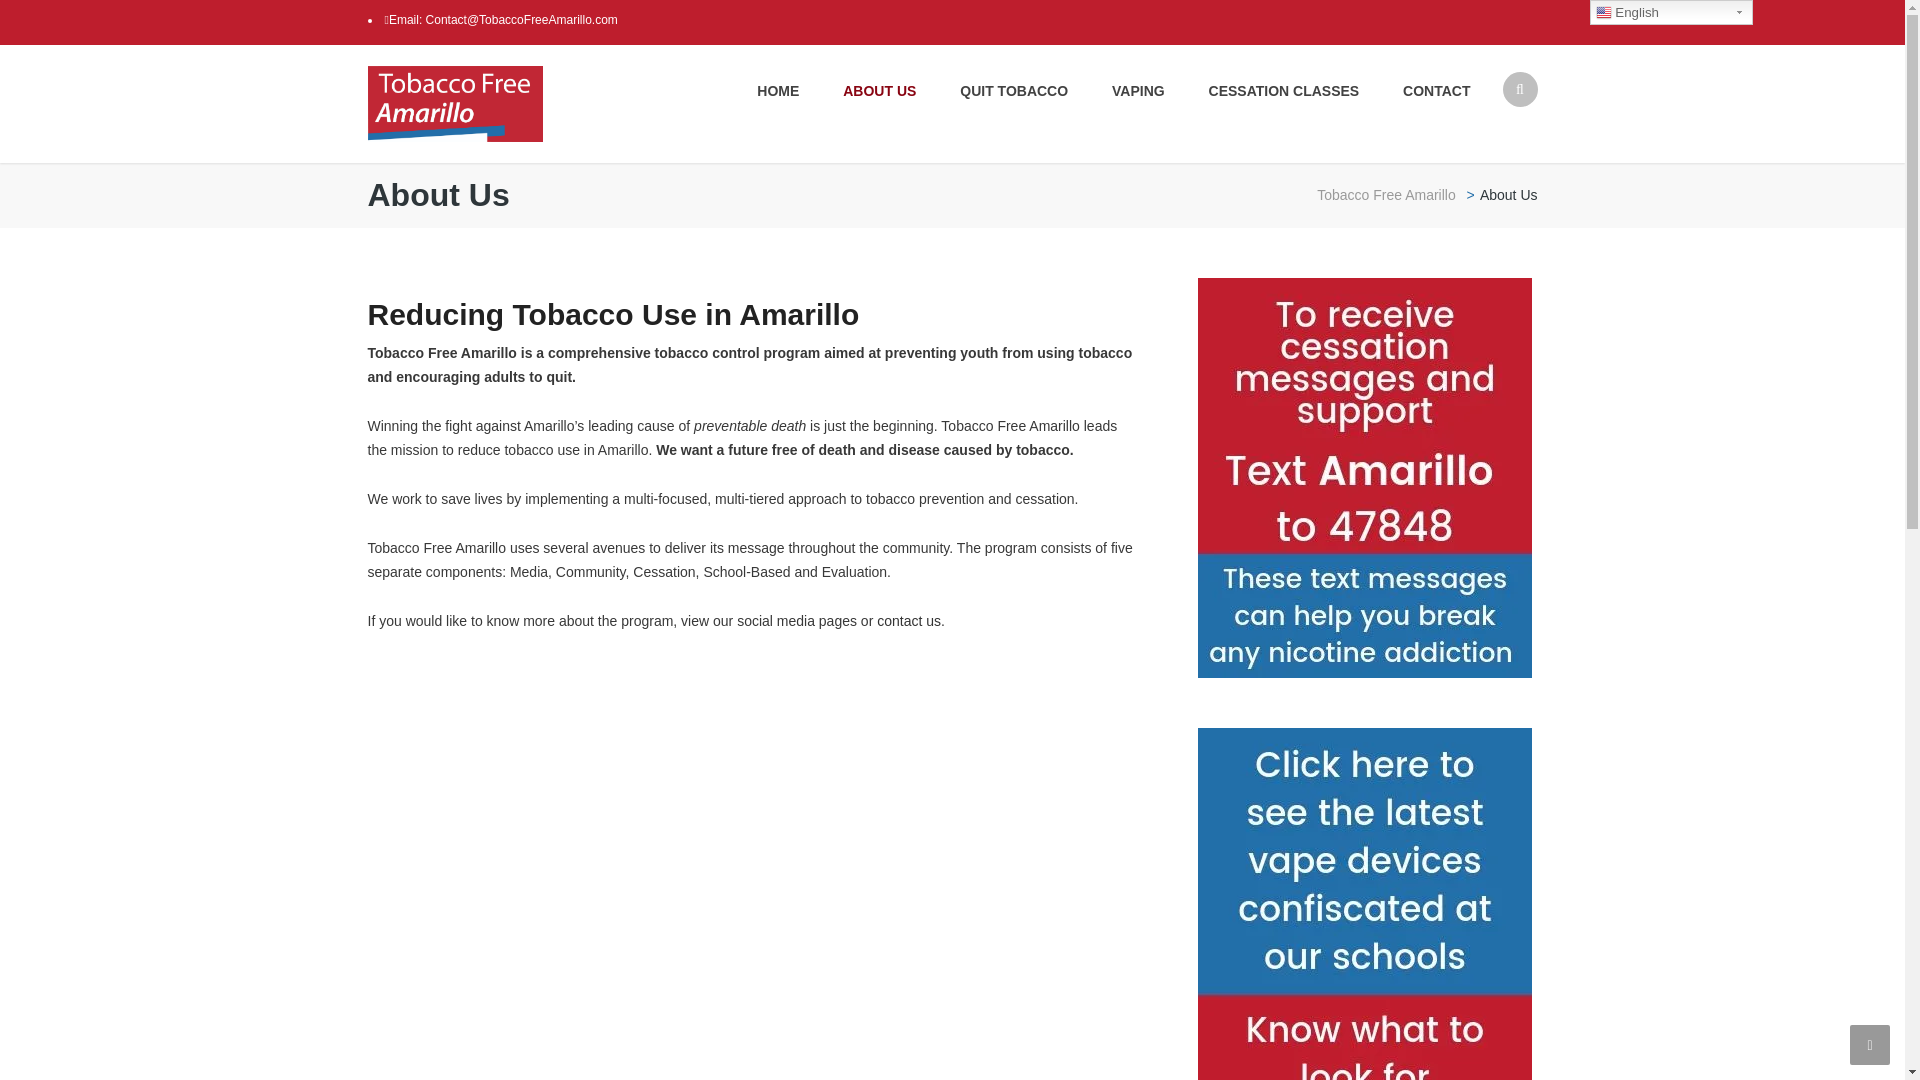 This screenshot has height=1080, width=1920. What do you see at coordinates (1510, 167) in the screenshot?
I see `Search` at bounding box center [1510, 167].